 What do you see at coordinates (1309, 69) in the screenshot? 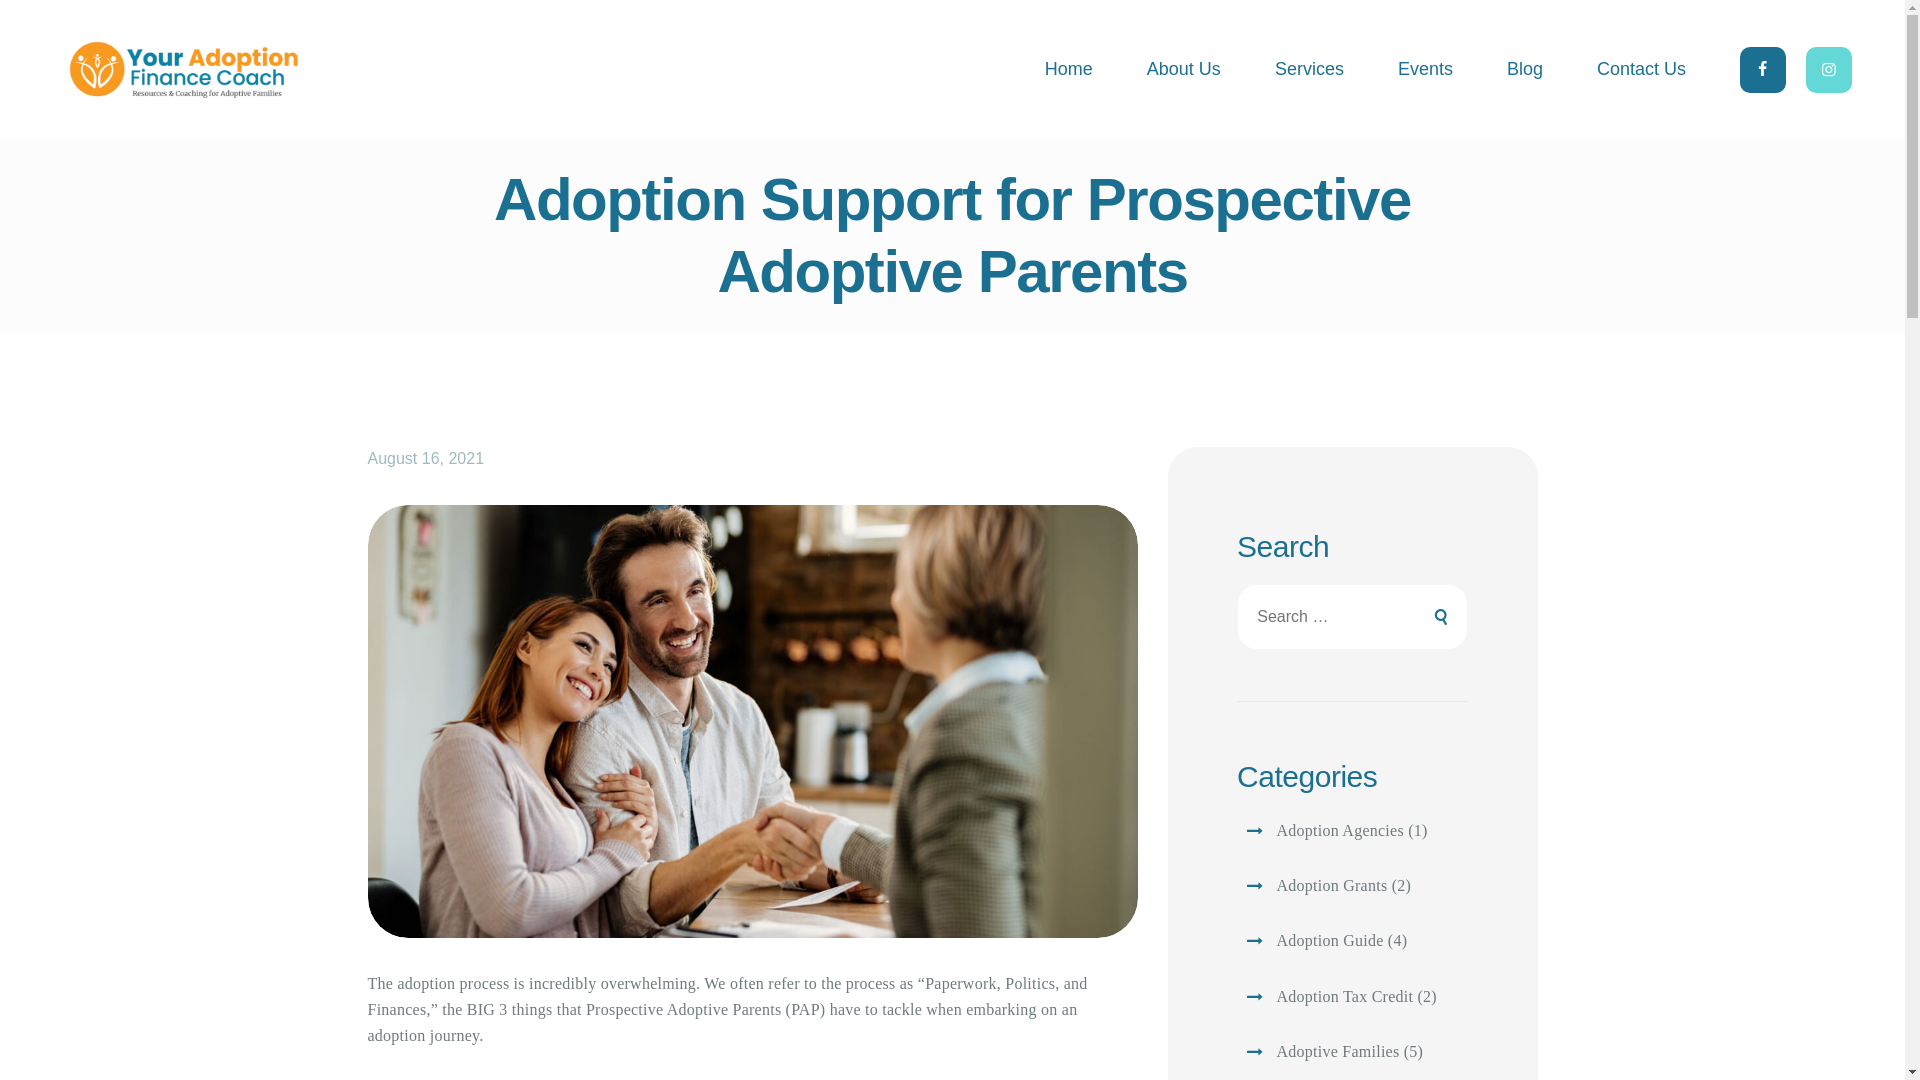
I see `Services` at bounding box center [1309, 69].